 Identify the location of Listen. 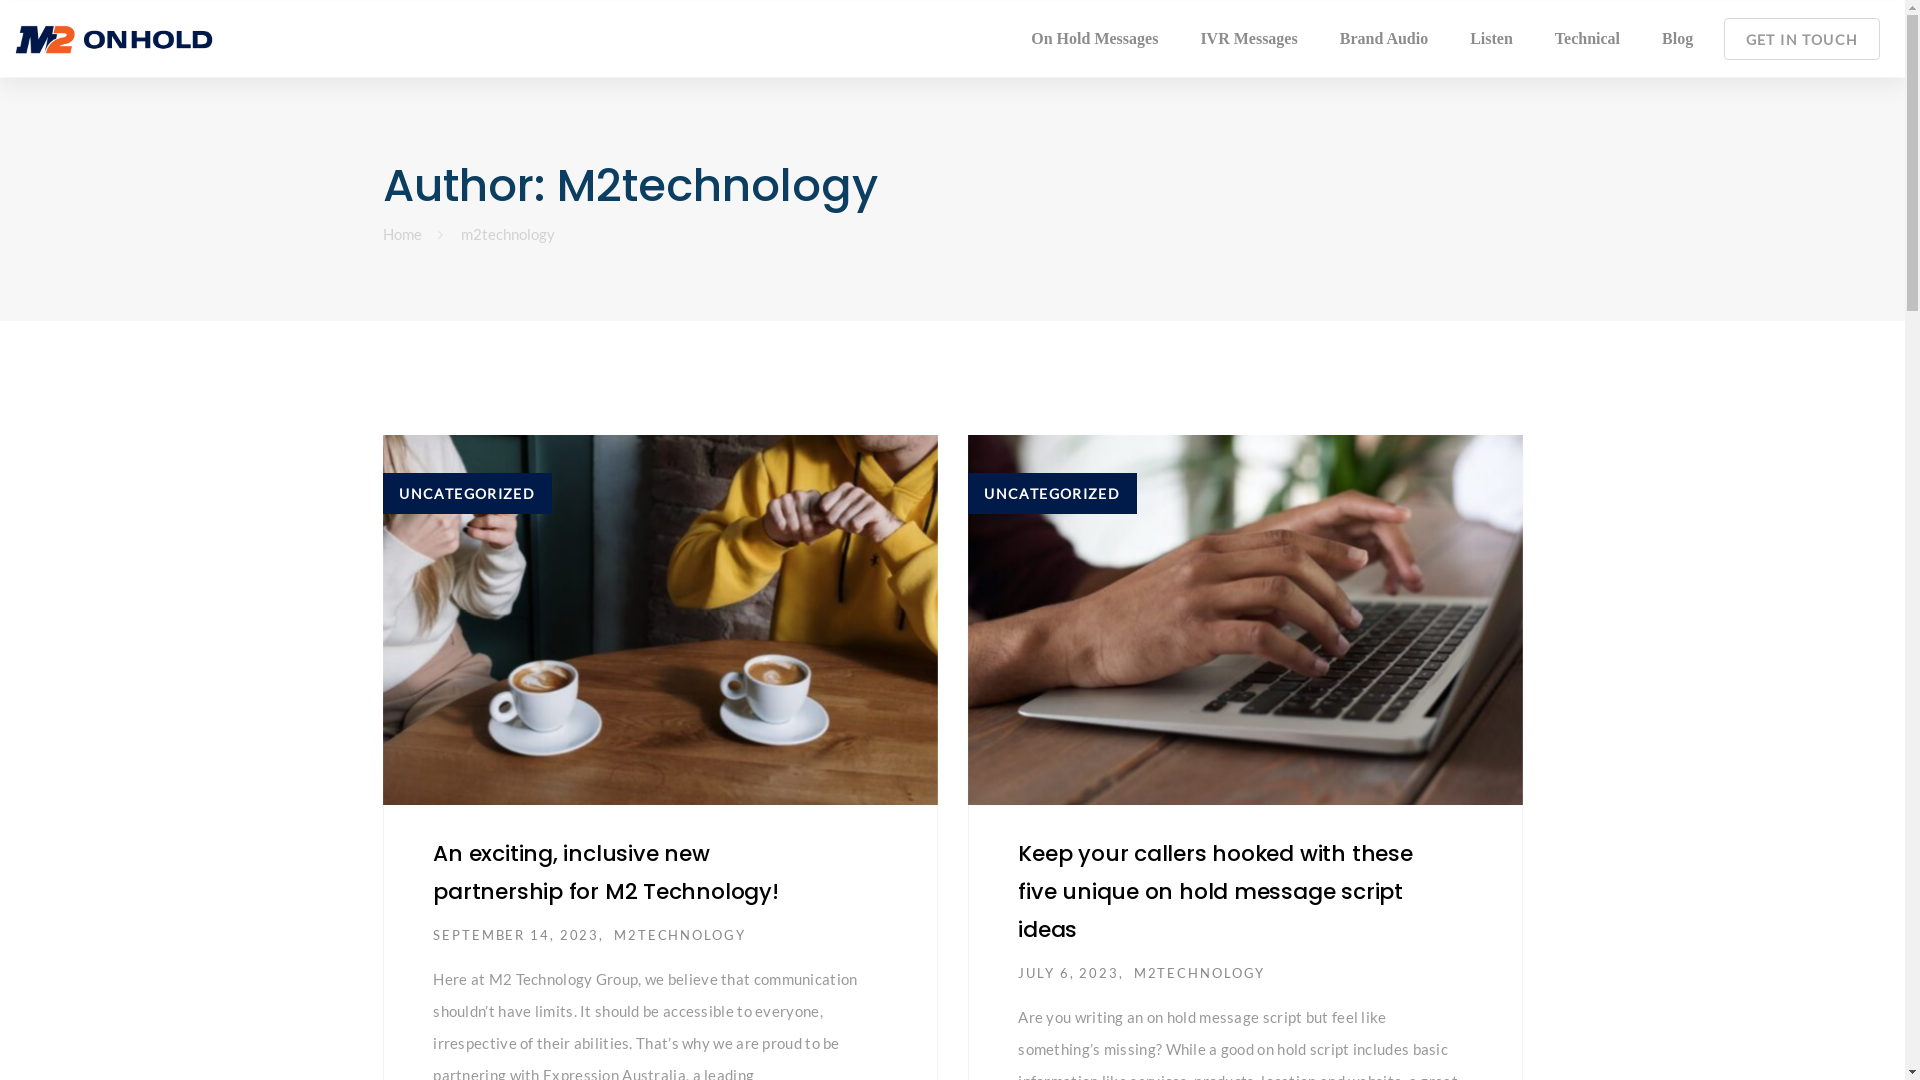
(1492, 39).